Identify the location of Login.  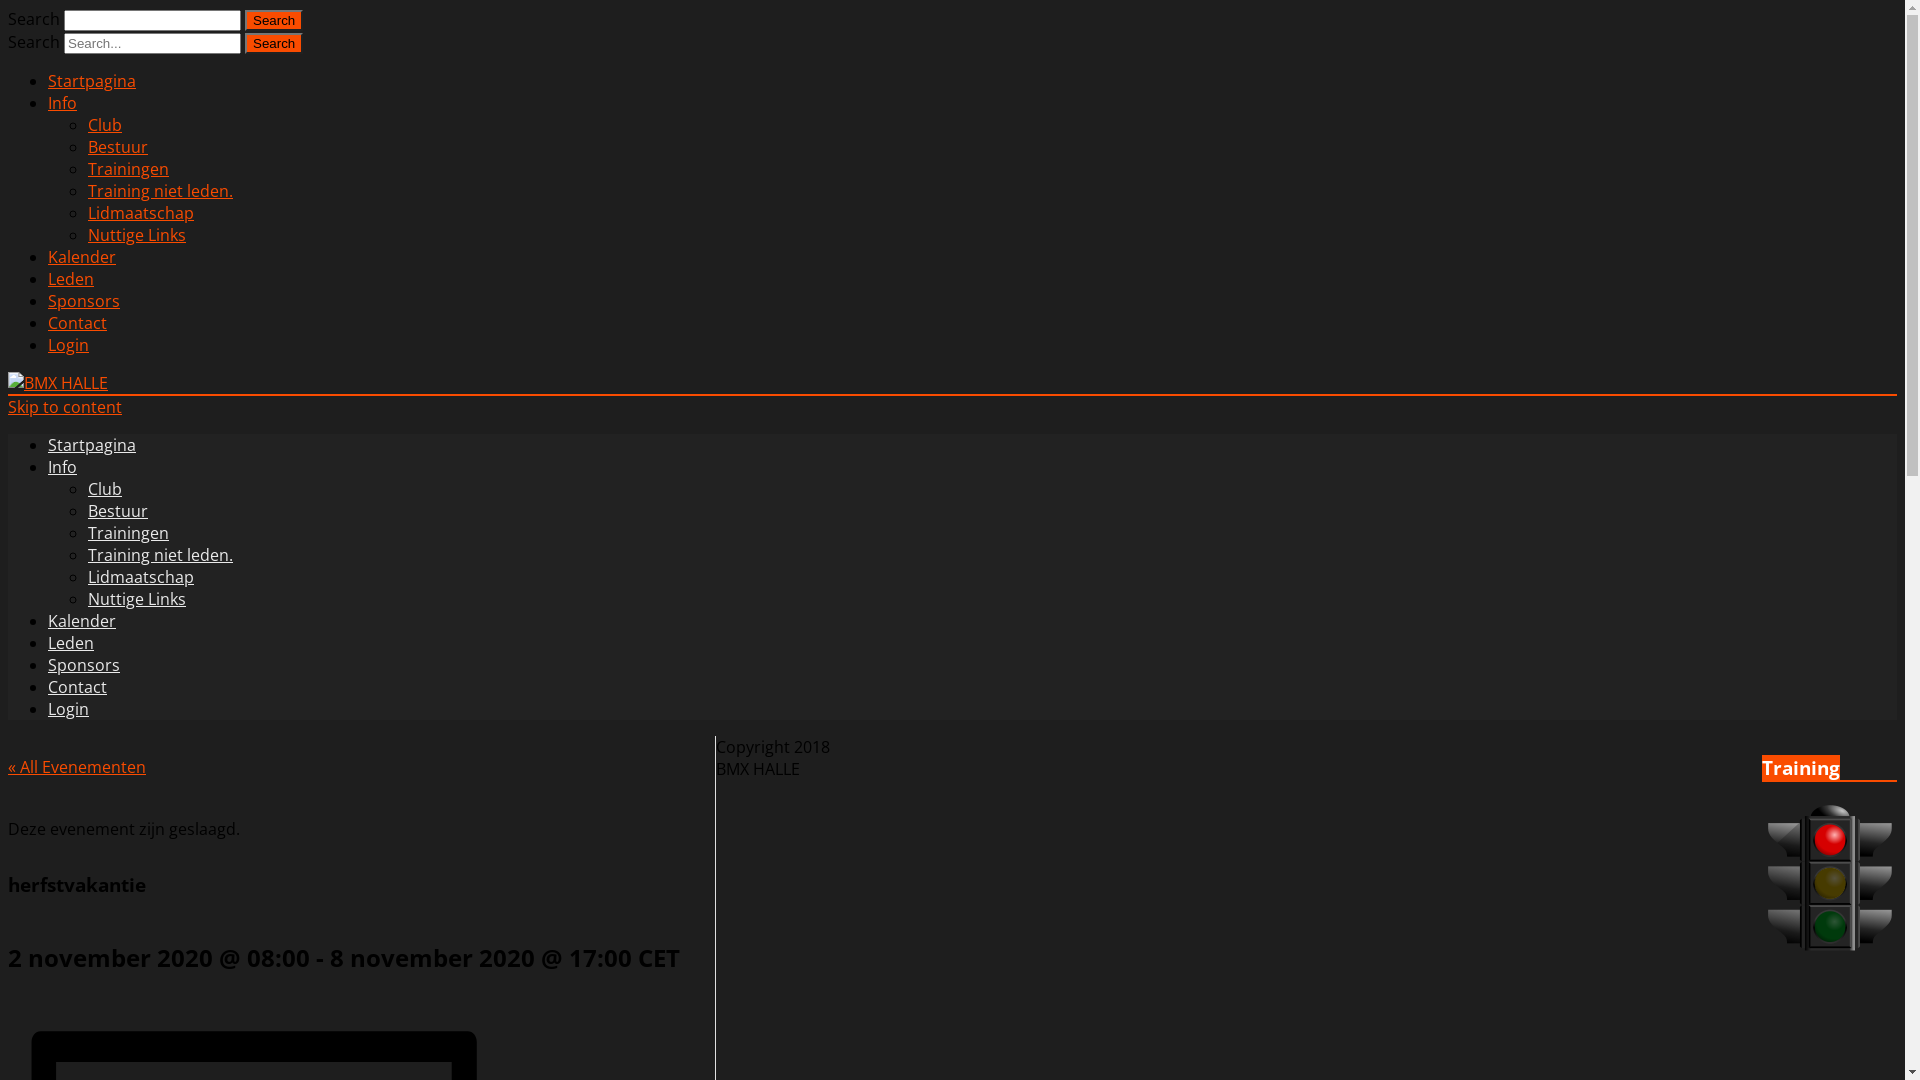
(68, 345).